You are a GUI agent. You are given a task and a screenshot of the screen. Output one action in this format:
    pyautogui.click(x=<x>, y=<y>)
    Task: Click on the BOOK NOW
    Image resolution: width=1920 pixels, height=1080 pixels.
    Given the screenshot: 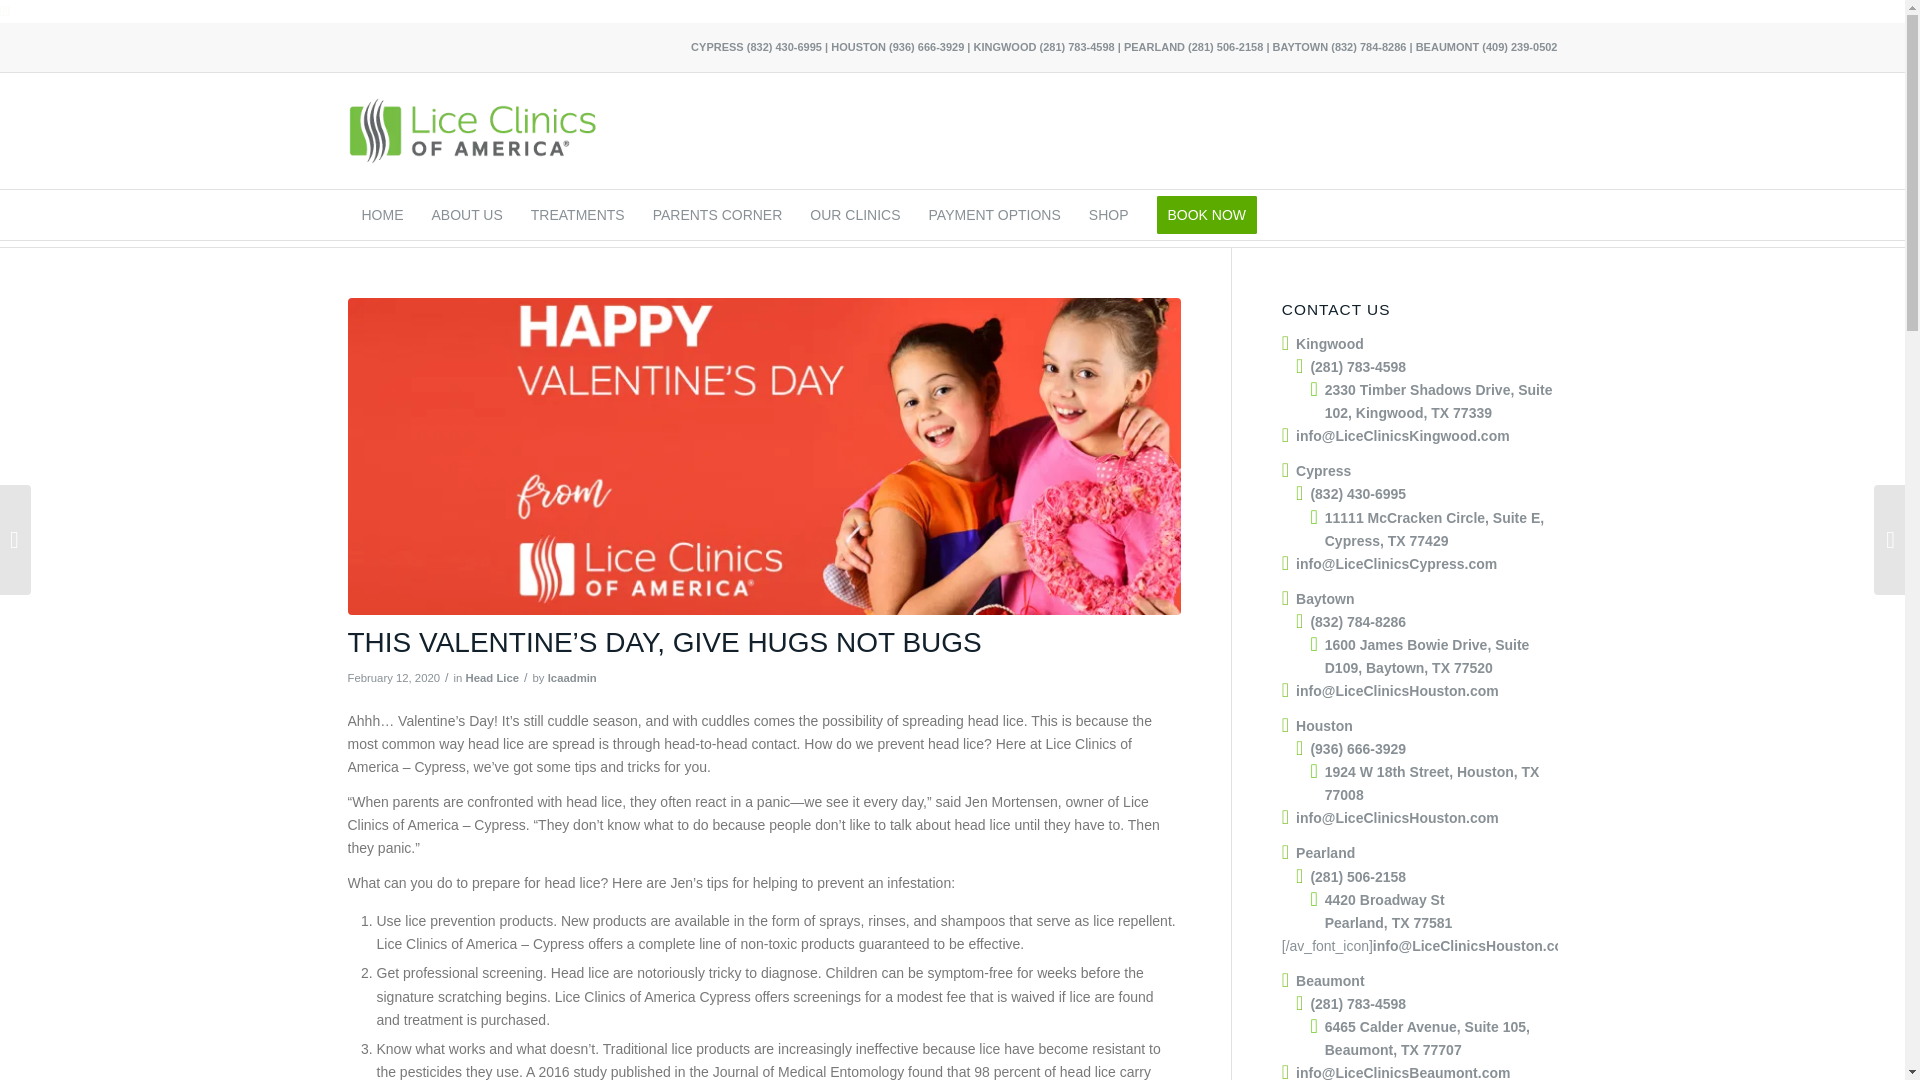 What is the action you would take?
    pyautogui.click(x=1206, y=214)
    